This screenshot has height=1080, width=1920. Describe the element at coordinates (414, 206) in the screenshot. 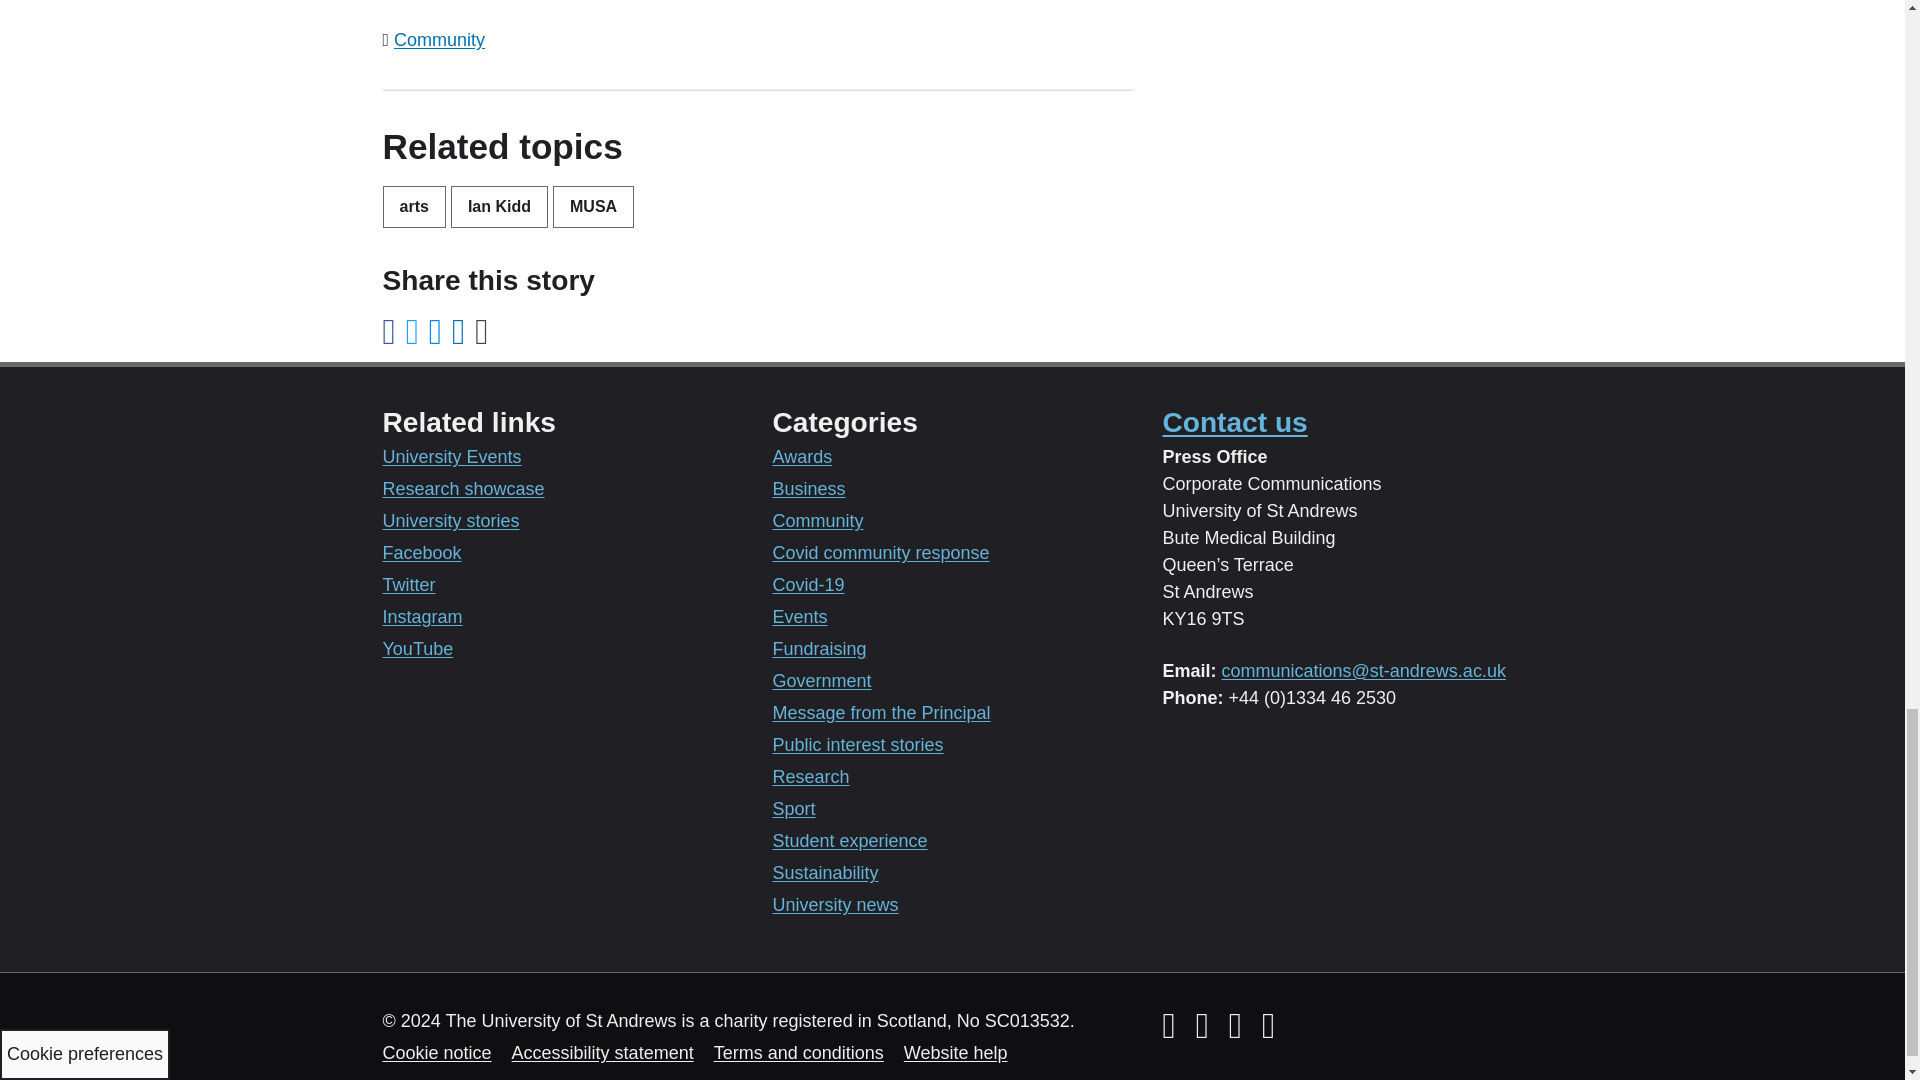

I see `arts` at that location.